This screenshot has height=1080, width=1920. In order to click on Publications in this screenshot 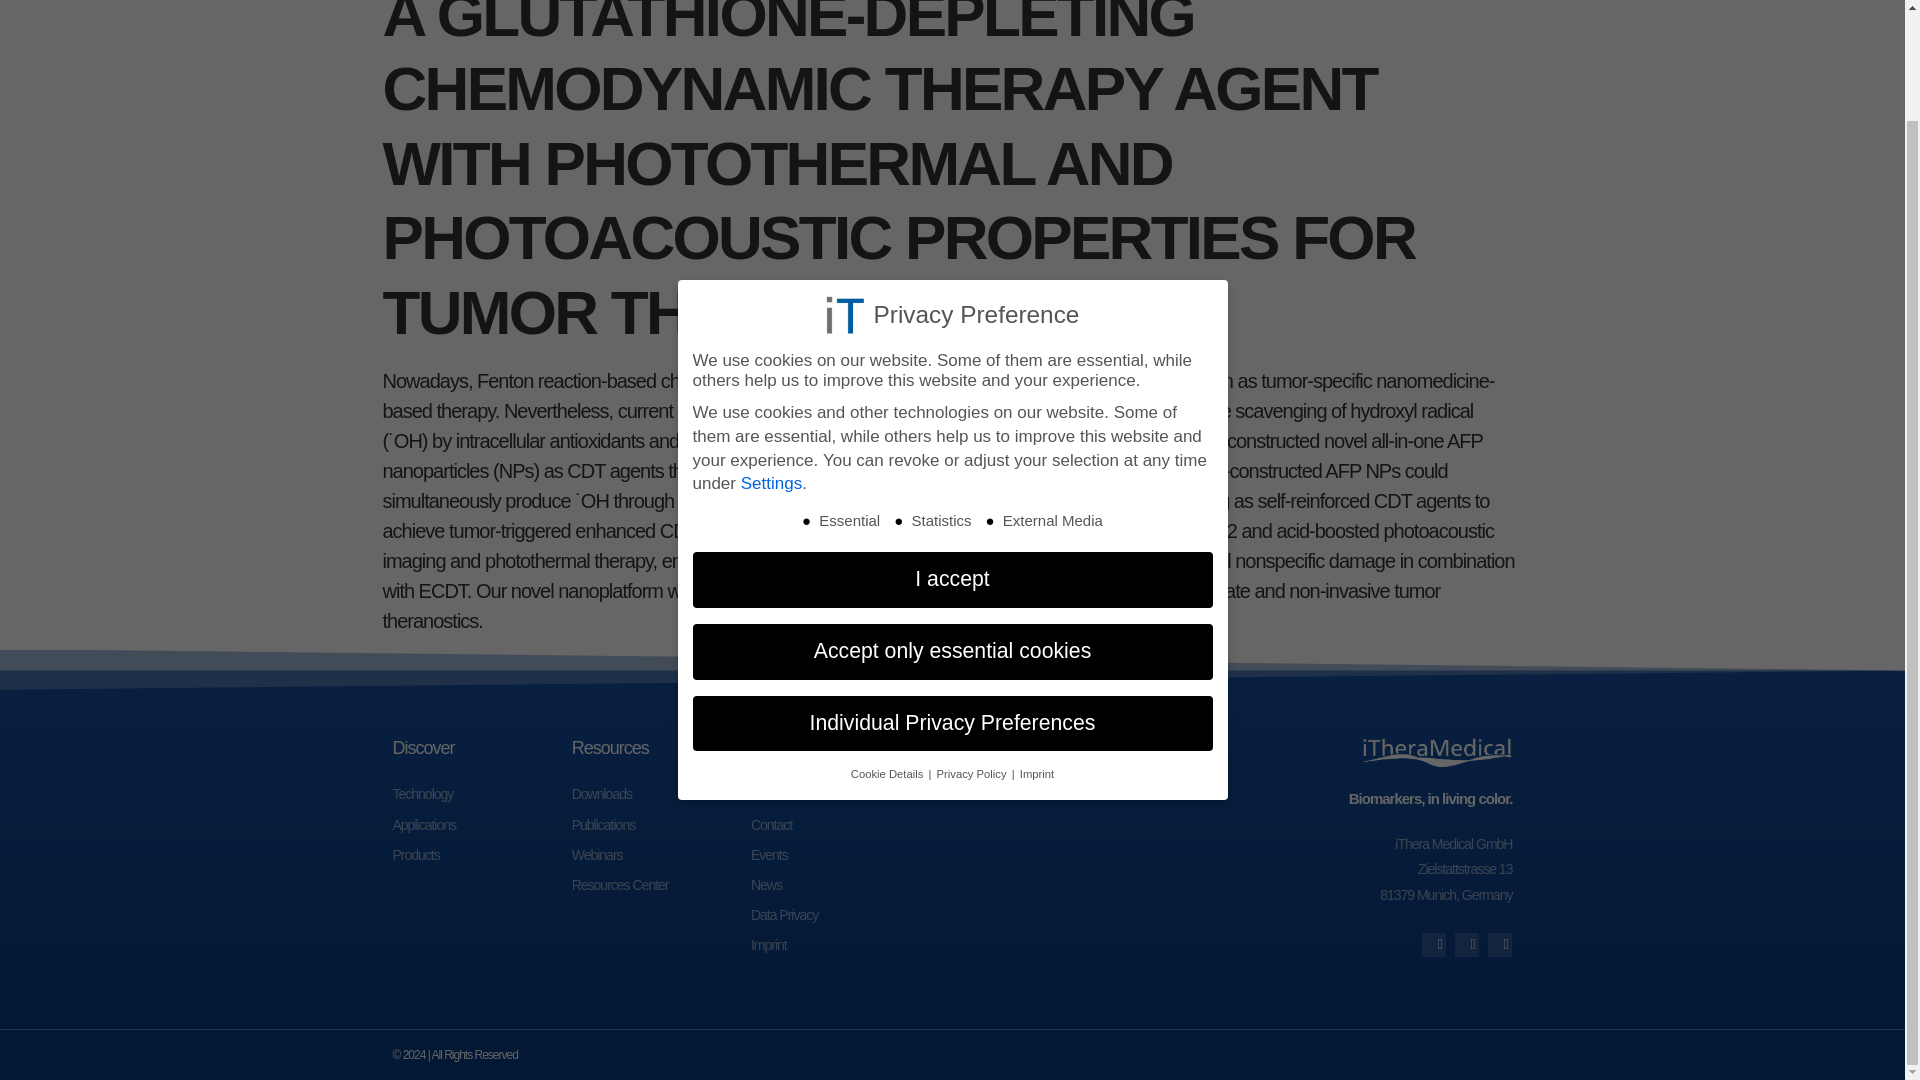, I will do `click(661, 826)`.